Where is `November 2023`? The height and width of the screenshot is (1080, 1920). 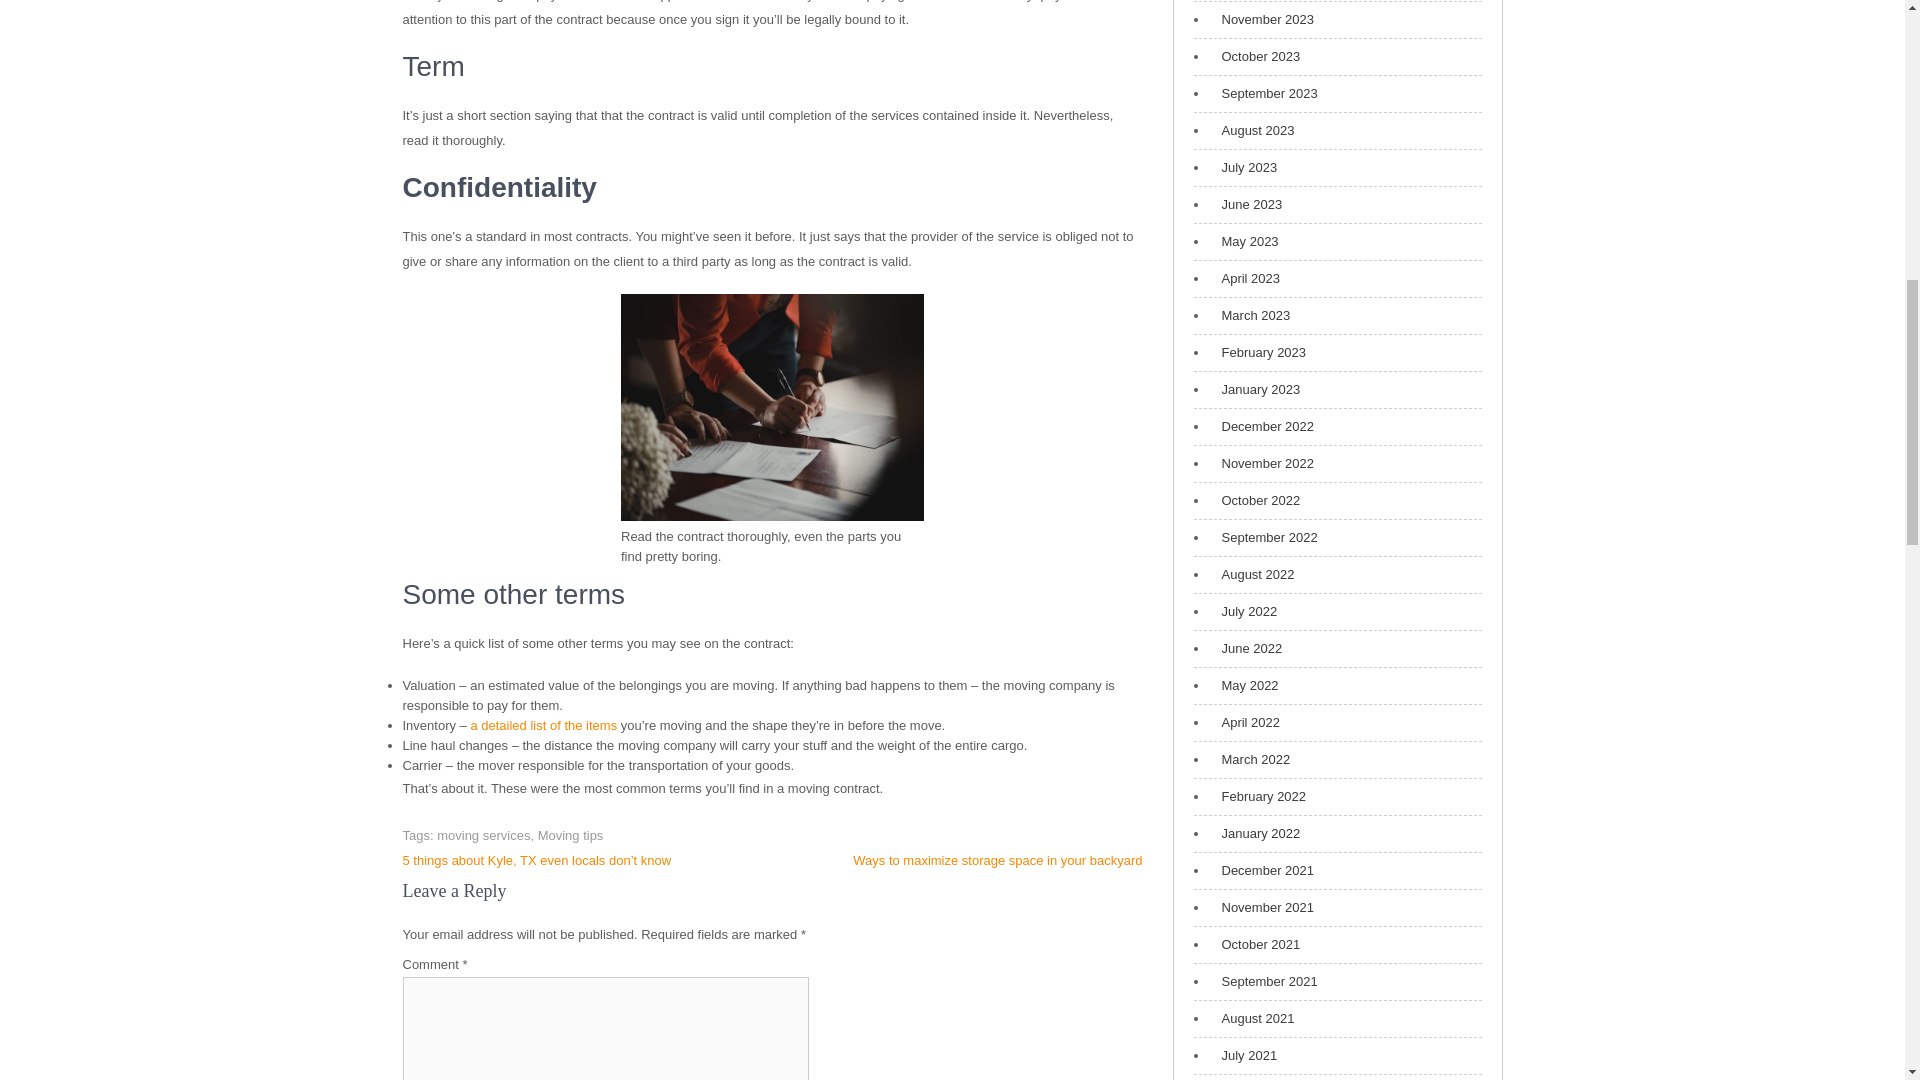 November 2023 is located at coordinates (1263, 20).